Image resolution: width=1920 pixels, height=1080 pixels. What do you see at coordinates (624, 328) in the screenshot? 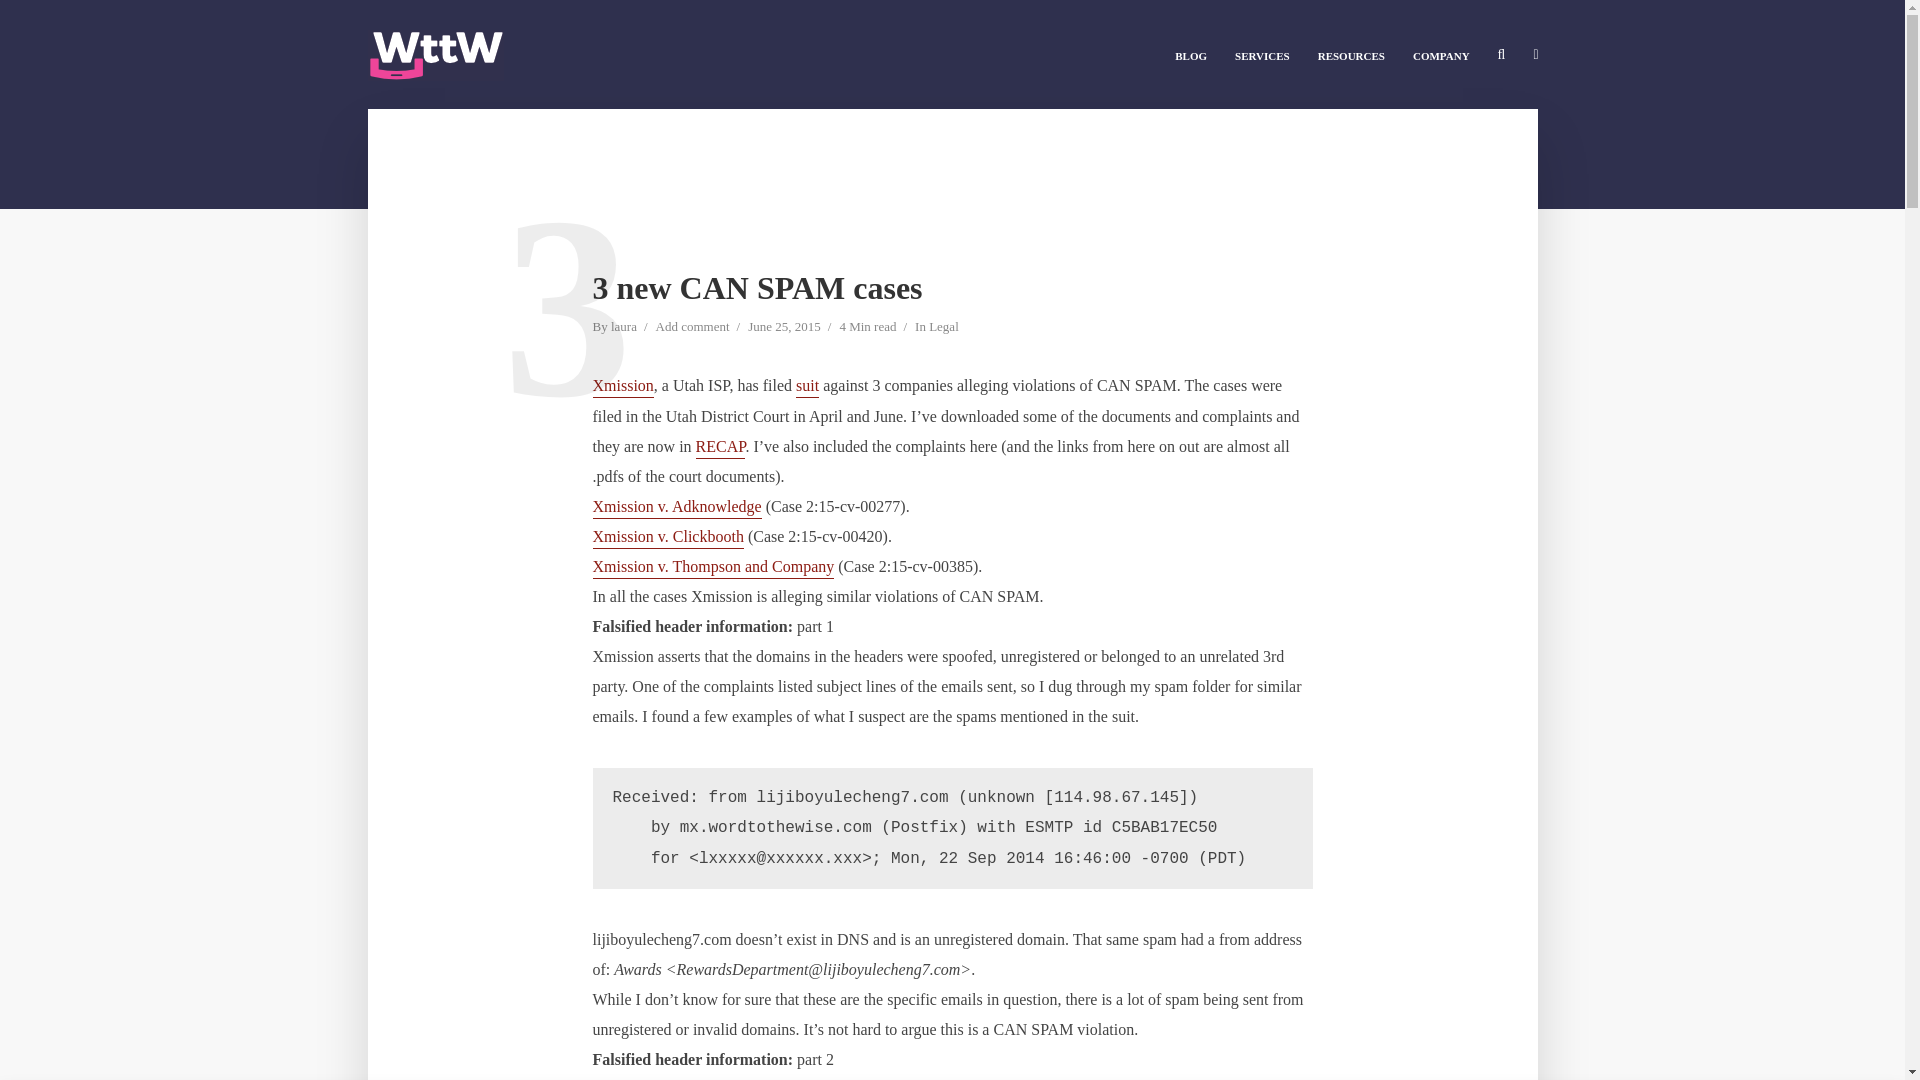
I see `laura` at bounding box center [624, 328].